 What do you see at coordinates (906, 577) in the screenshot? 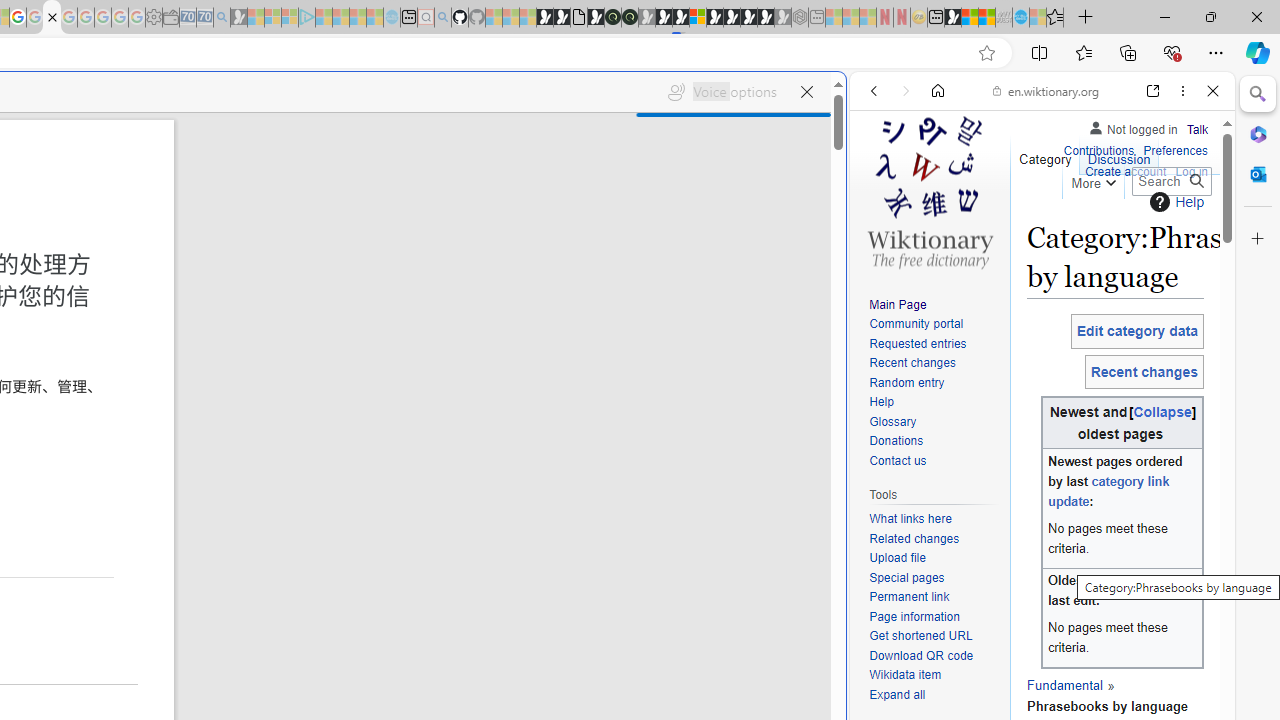
I see `Special pages` at bounding box center [906, 577].